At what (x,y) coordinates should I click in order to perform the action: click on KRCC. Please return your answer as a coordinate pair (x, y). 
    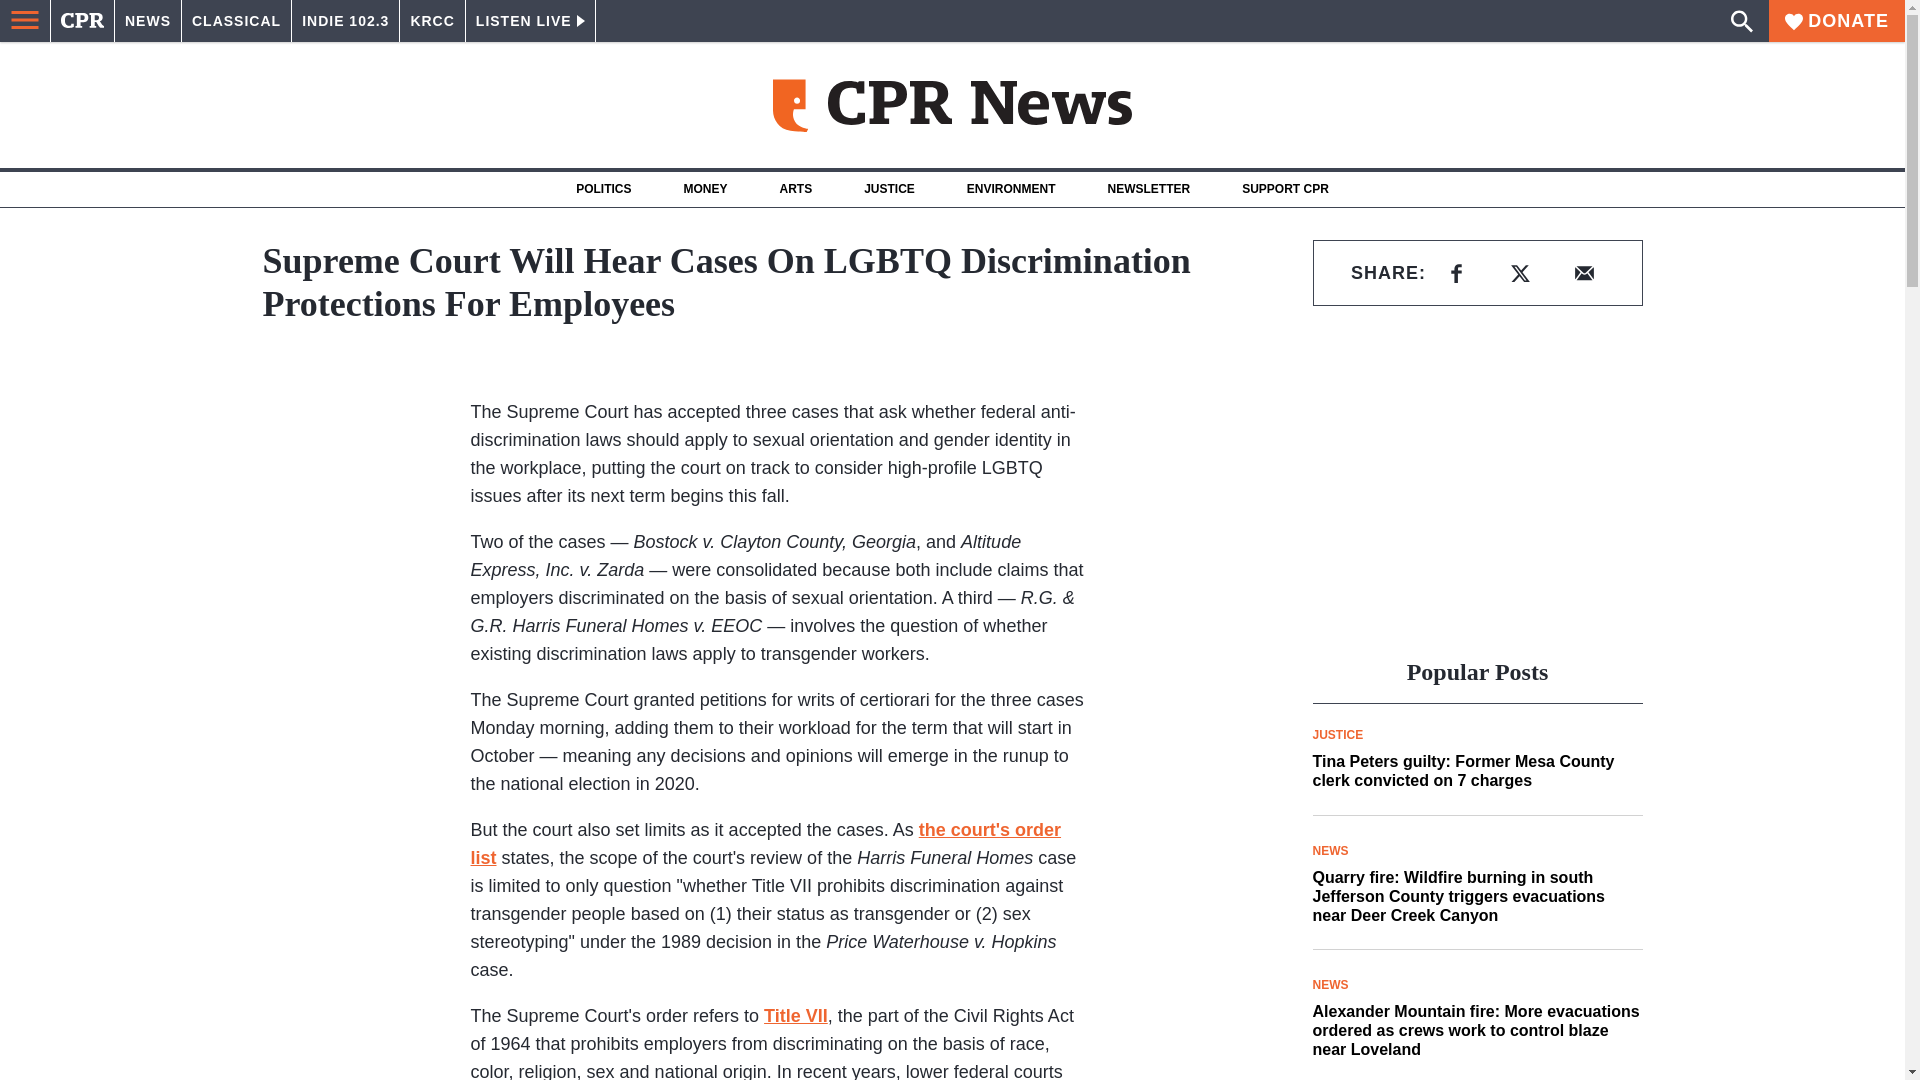
    Looking at the image, I should click on (432, 21).